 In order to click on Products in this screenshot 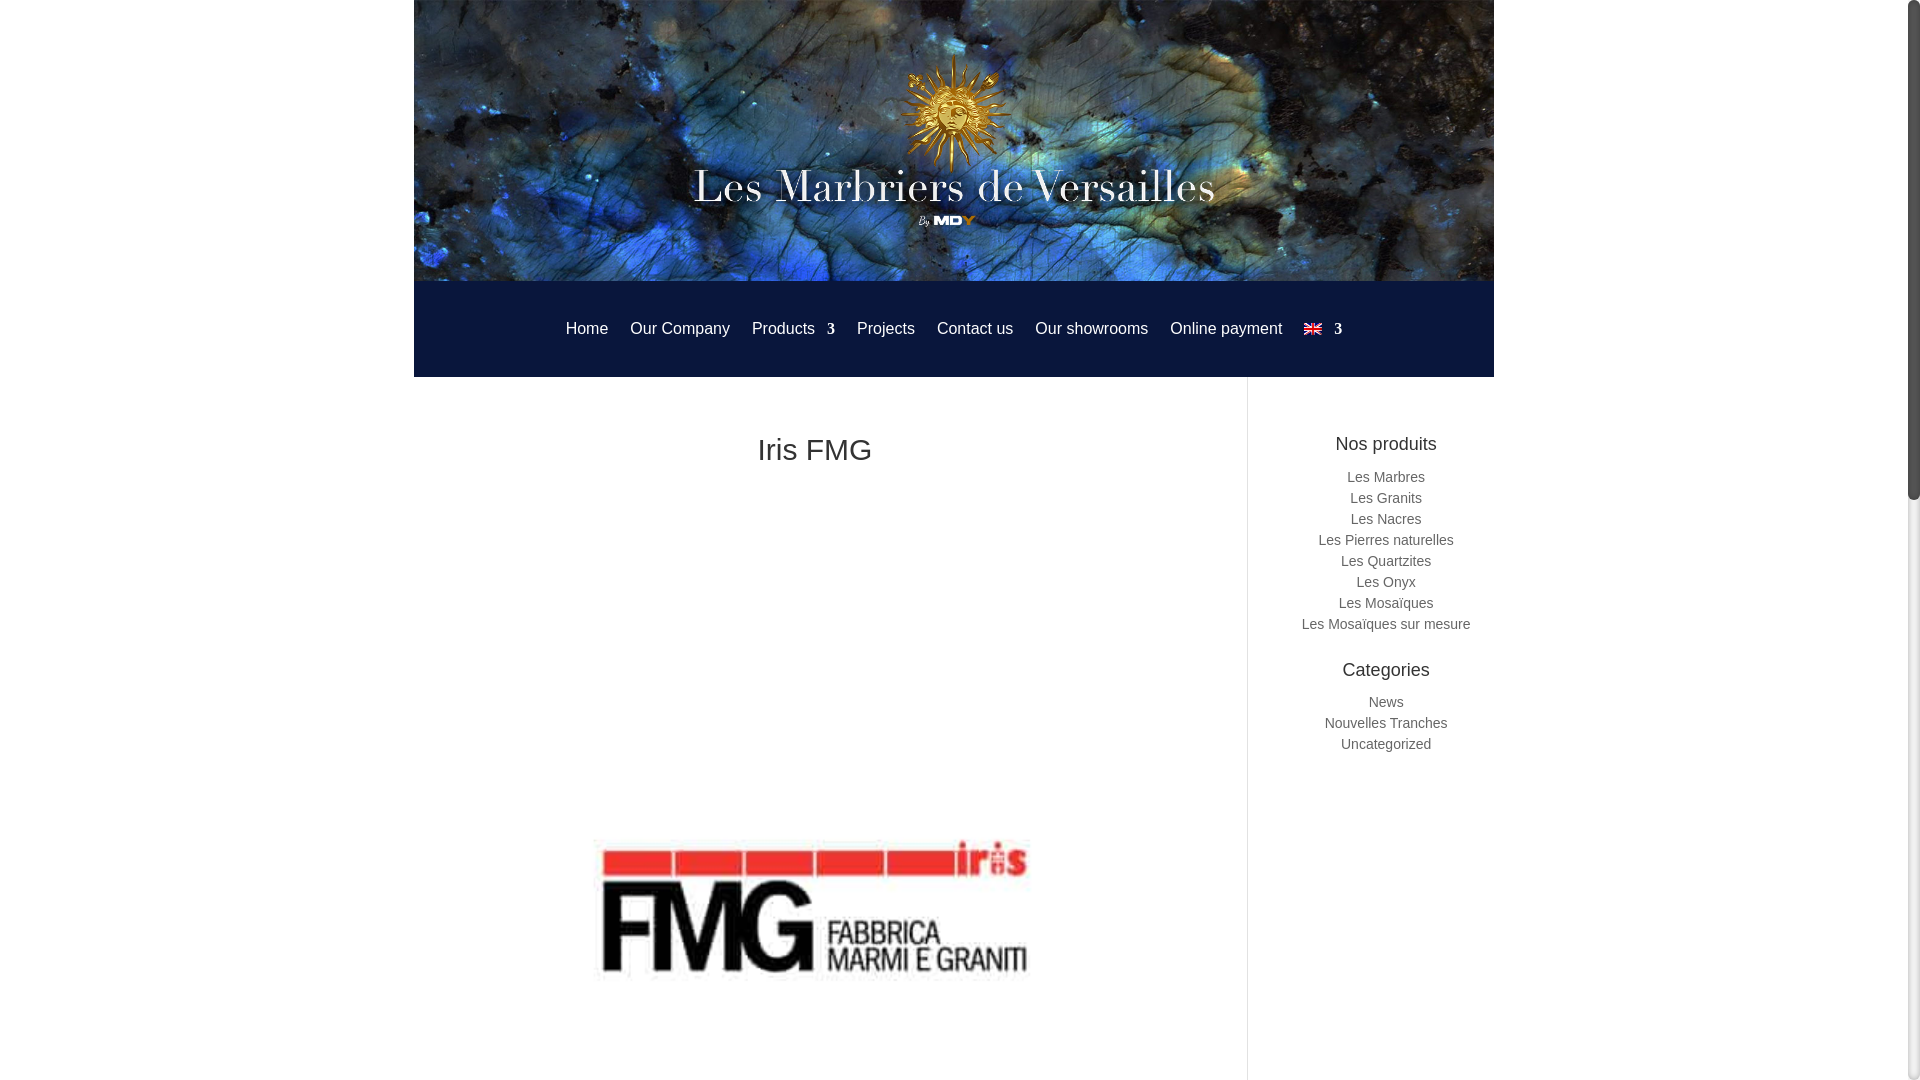, I will do `click(794, 328)`.